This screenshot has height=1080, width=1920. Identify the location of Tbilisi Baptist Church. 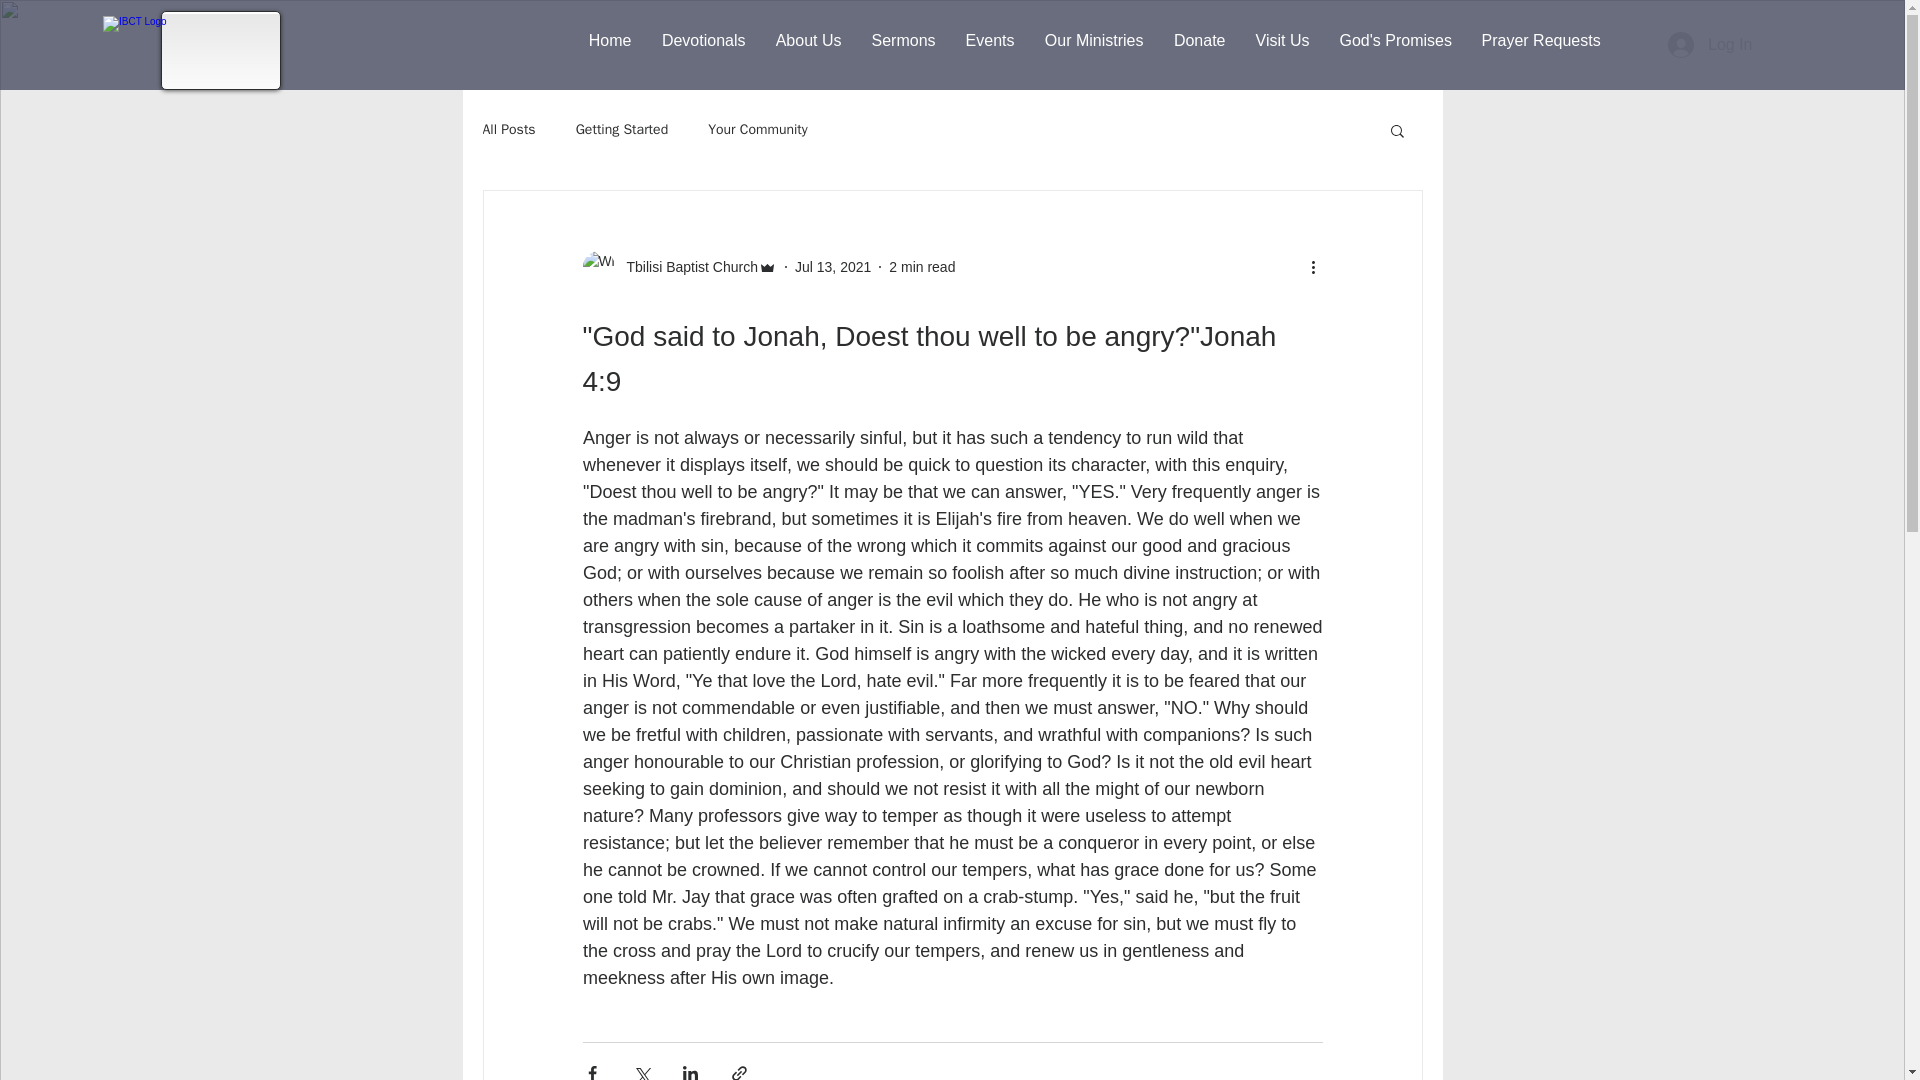
(679, 266).